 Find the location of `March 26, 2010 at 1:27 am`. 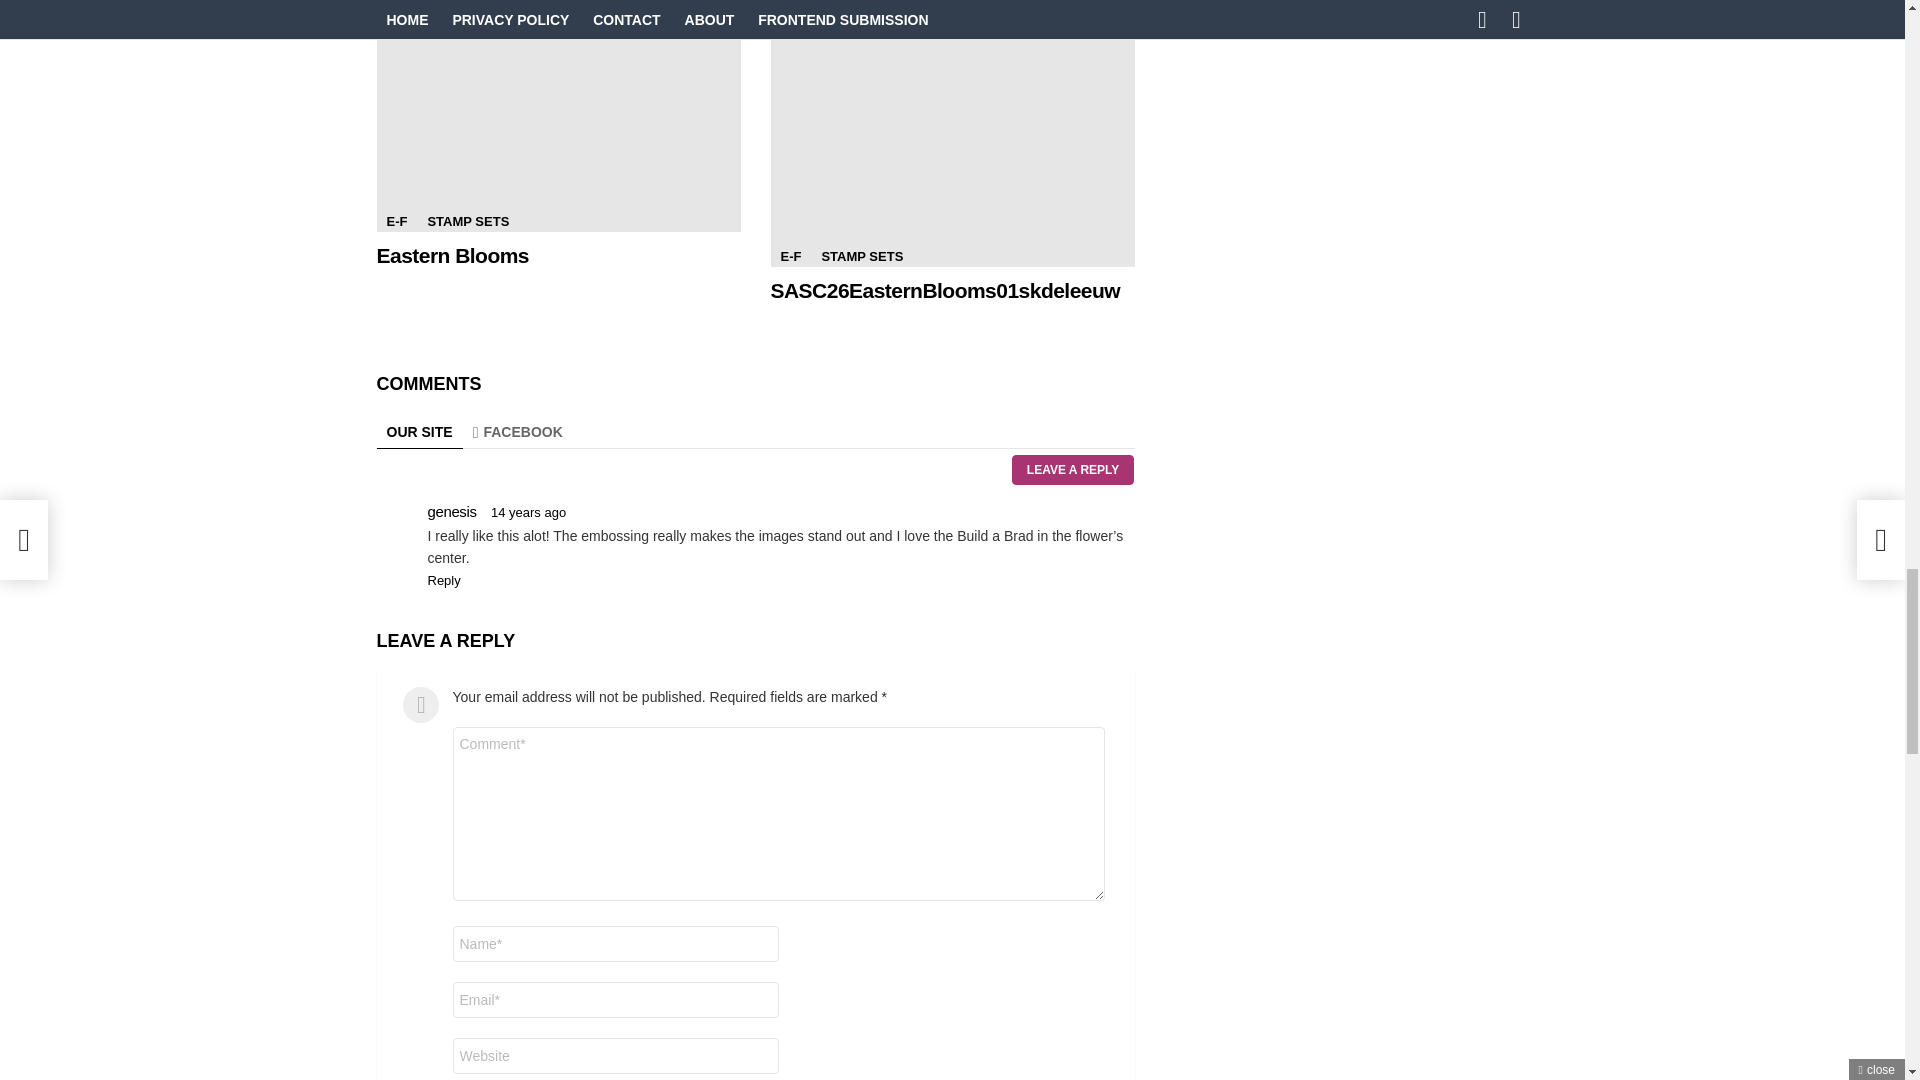

March 26, 2010 at 1:27 am is located at coordinates (528, 512).